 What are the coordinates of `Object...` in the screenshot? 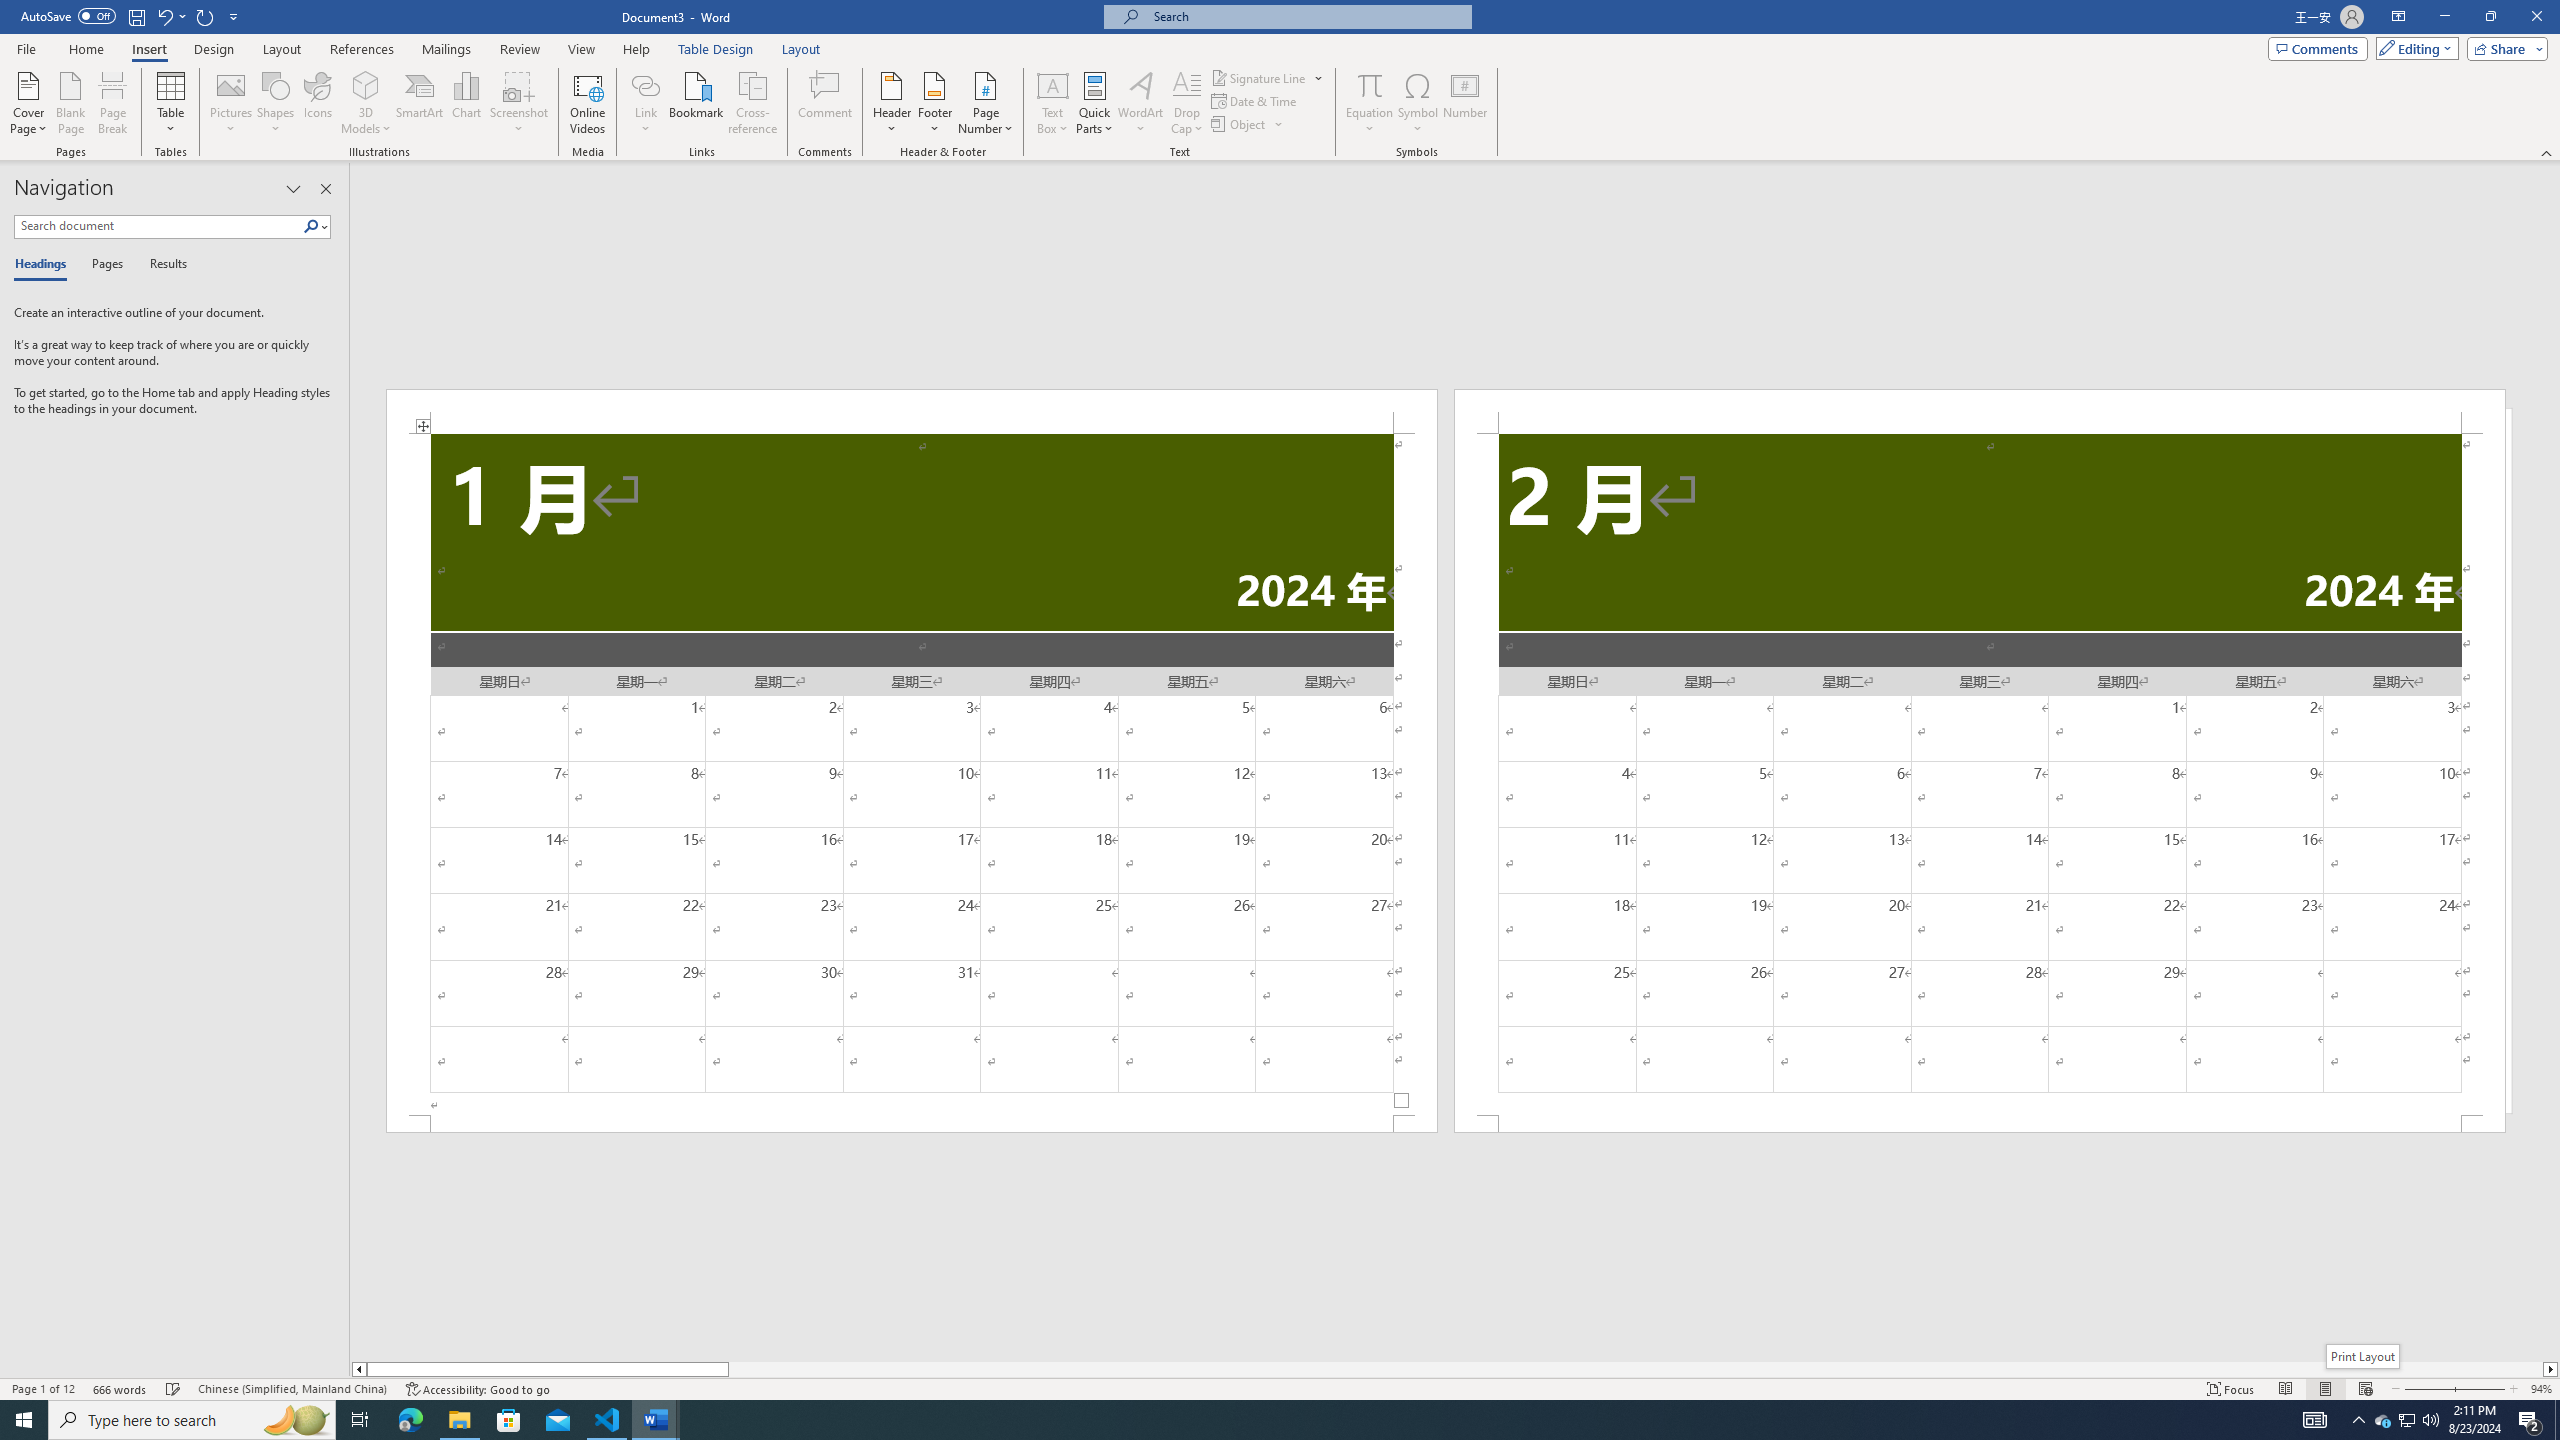 It's located at (1240, 124).